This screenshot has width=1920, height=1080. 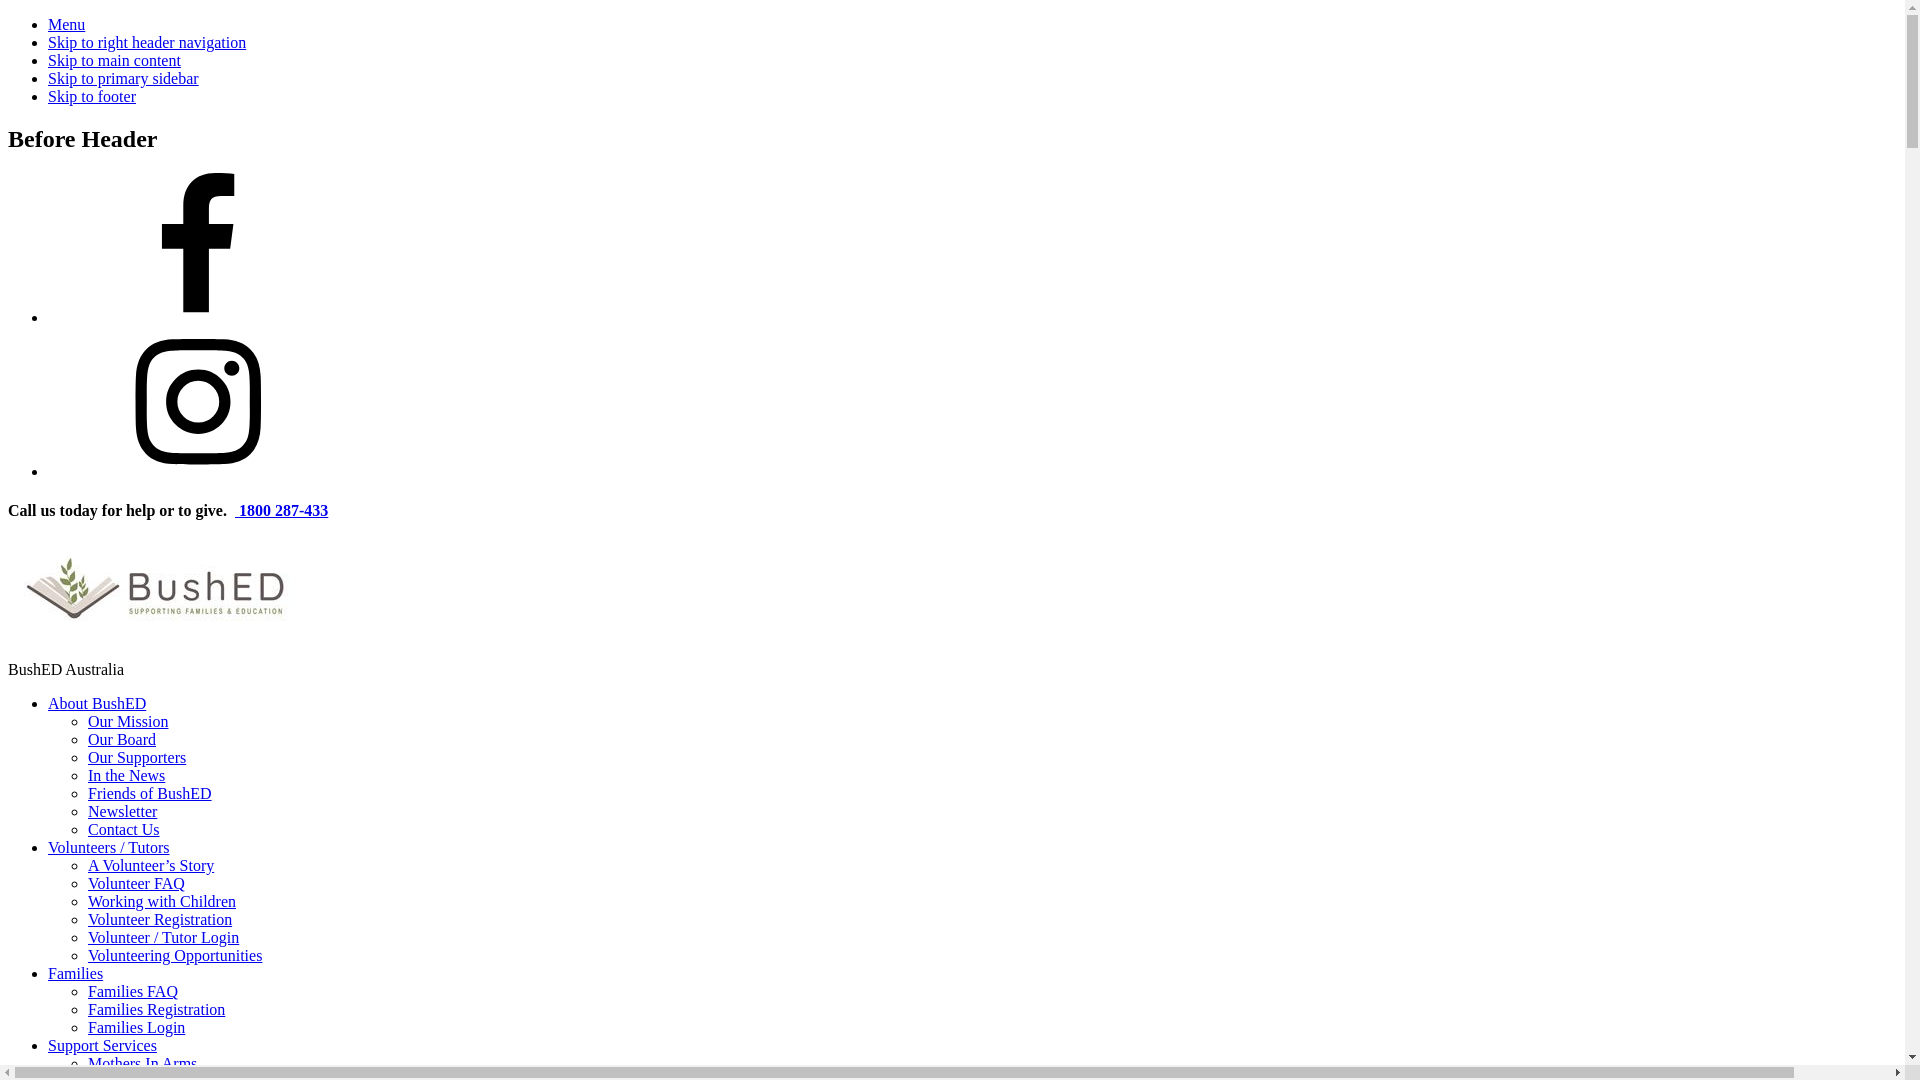 I want to click on Friends of BushED, so click(x=150, y=794).